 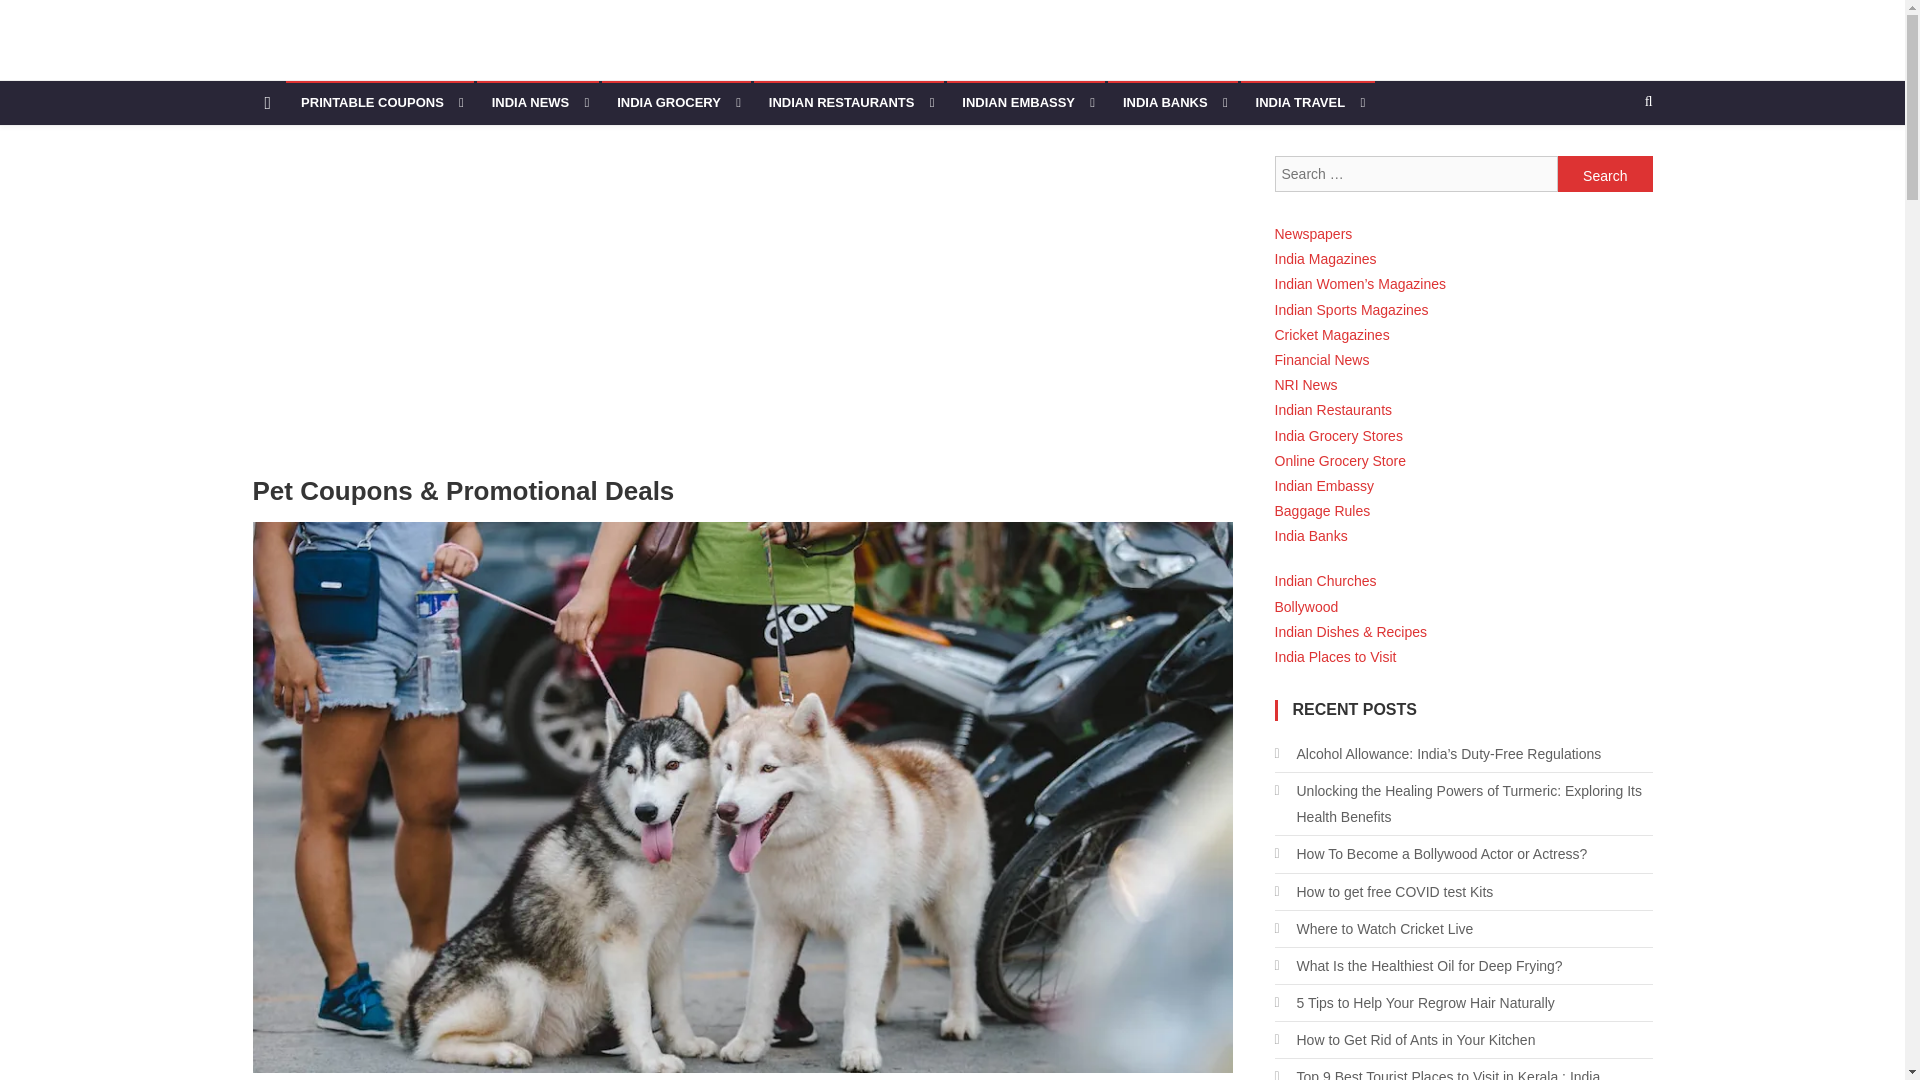 I want to click on Search, so click(x=1605, y=174).